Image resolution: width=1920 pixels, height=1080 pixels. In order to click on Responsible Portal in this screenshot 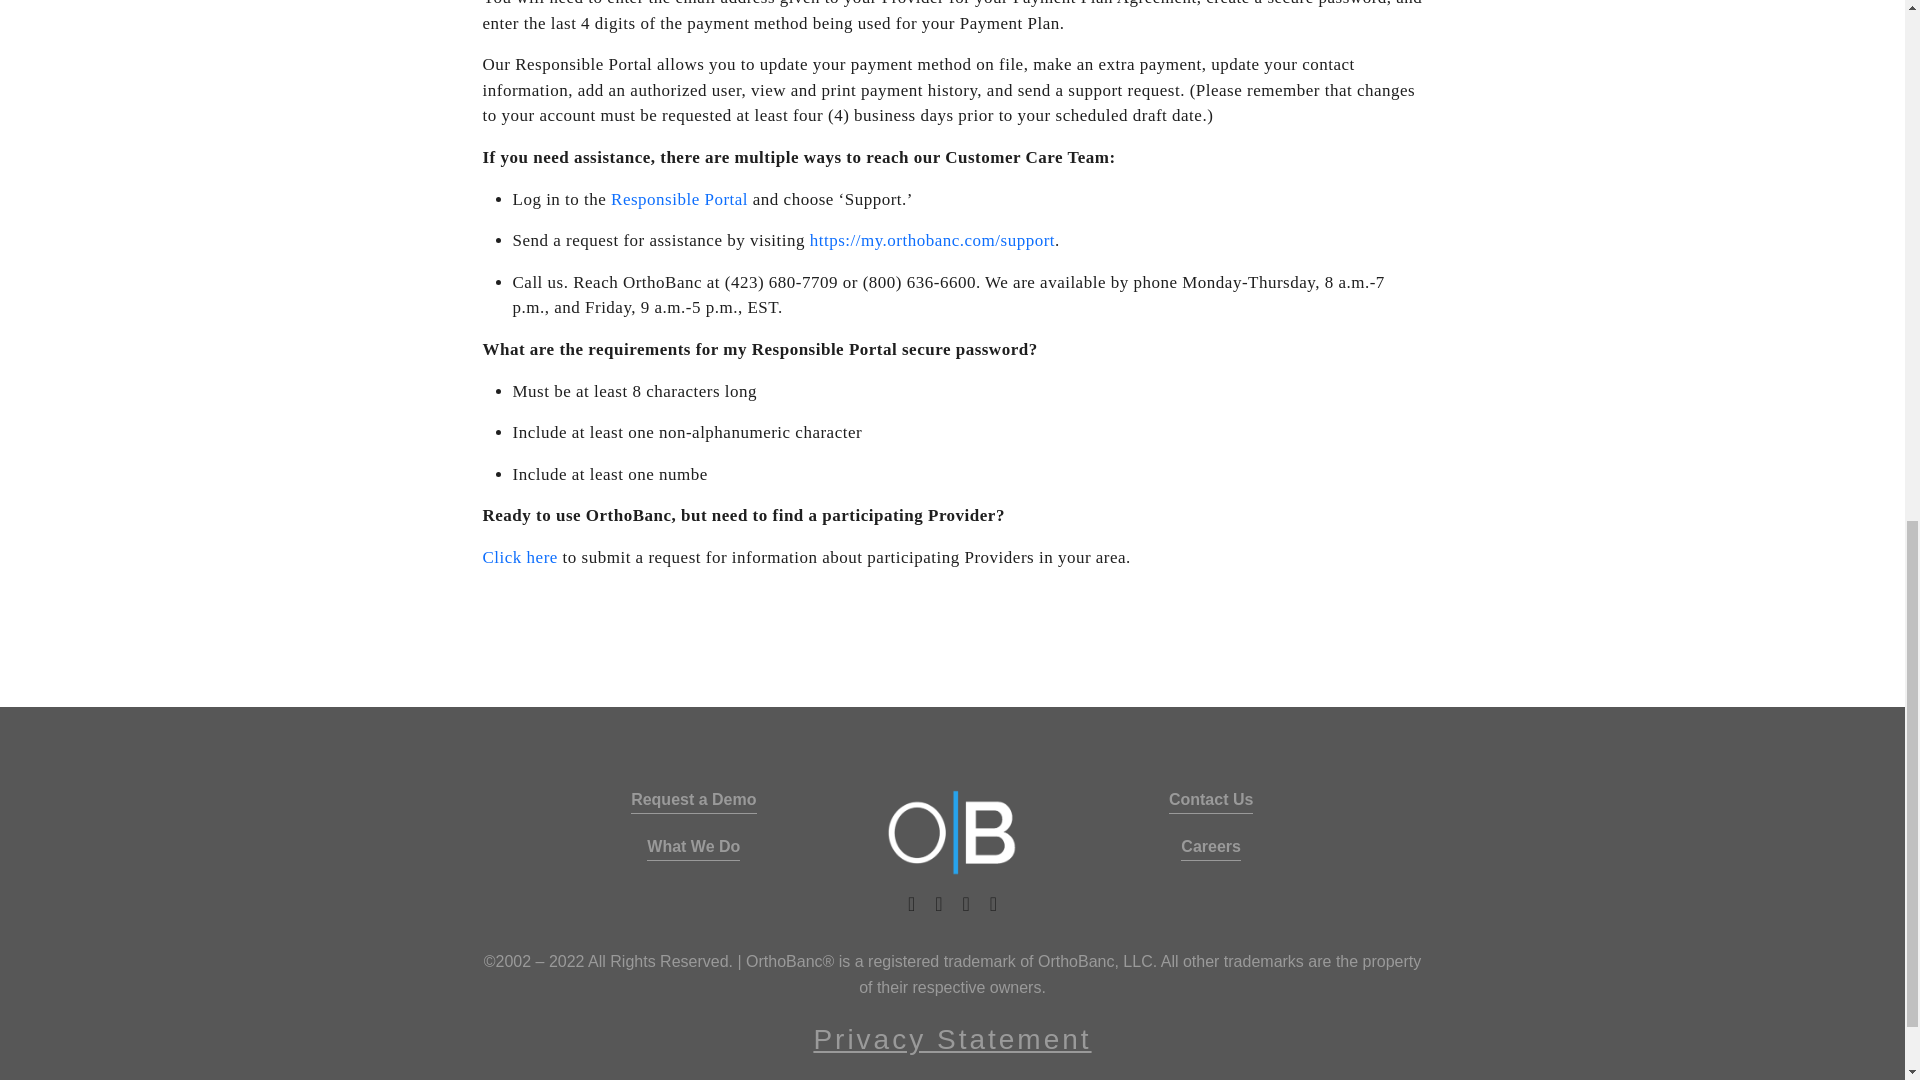, I will do `click(679, 199)`.